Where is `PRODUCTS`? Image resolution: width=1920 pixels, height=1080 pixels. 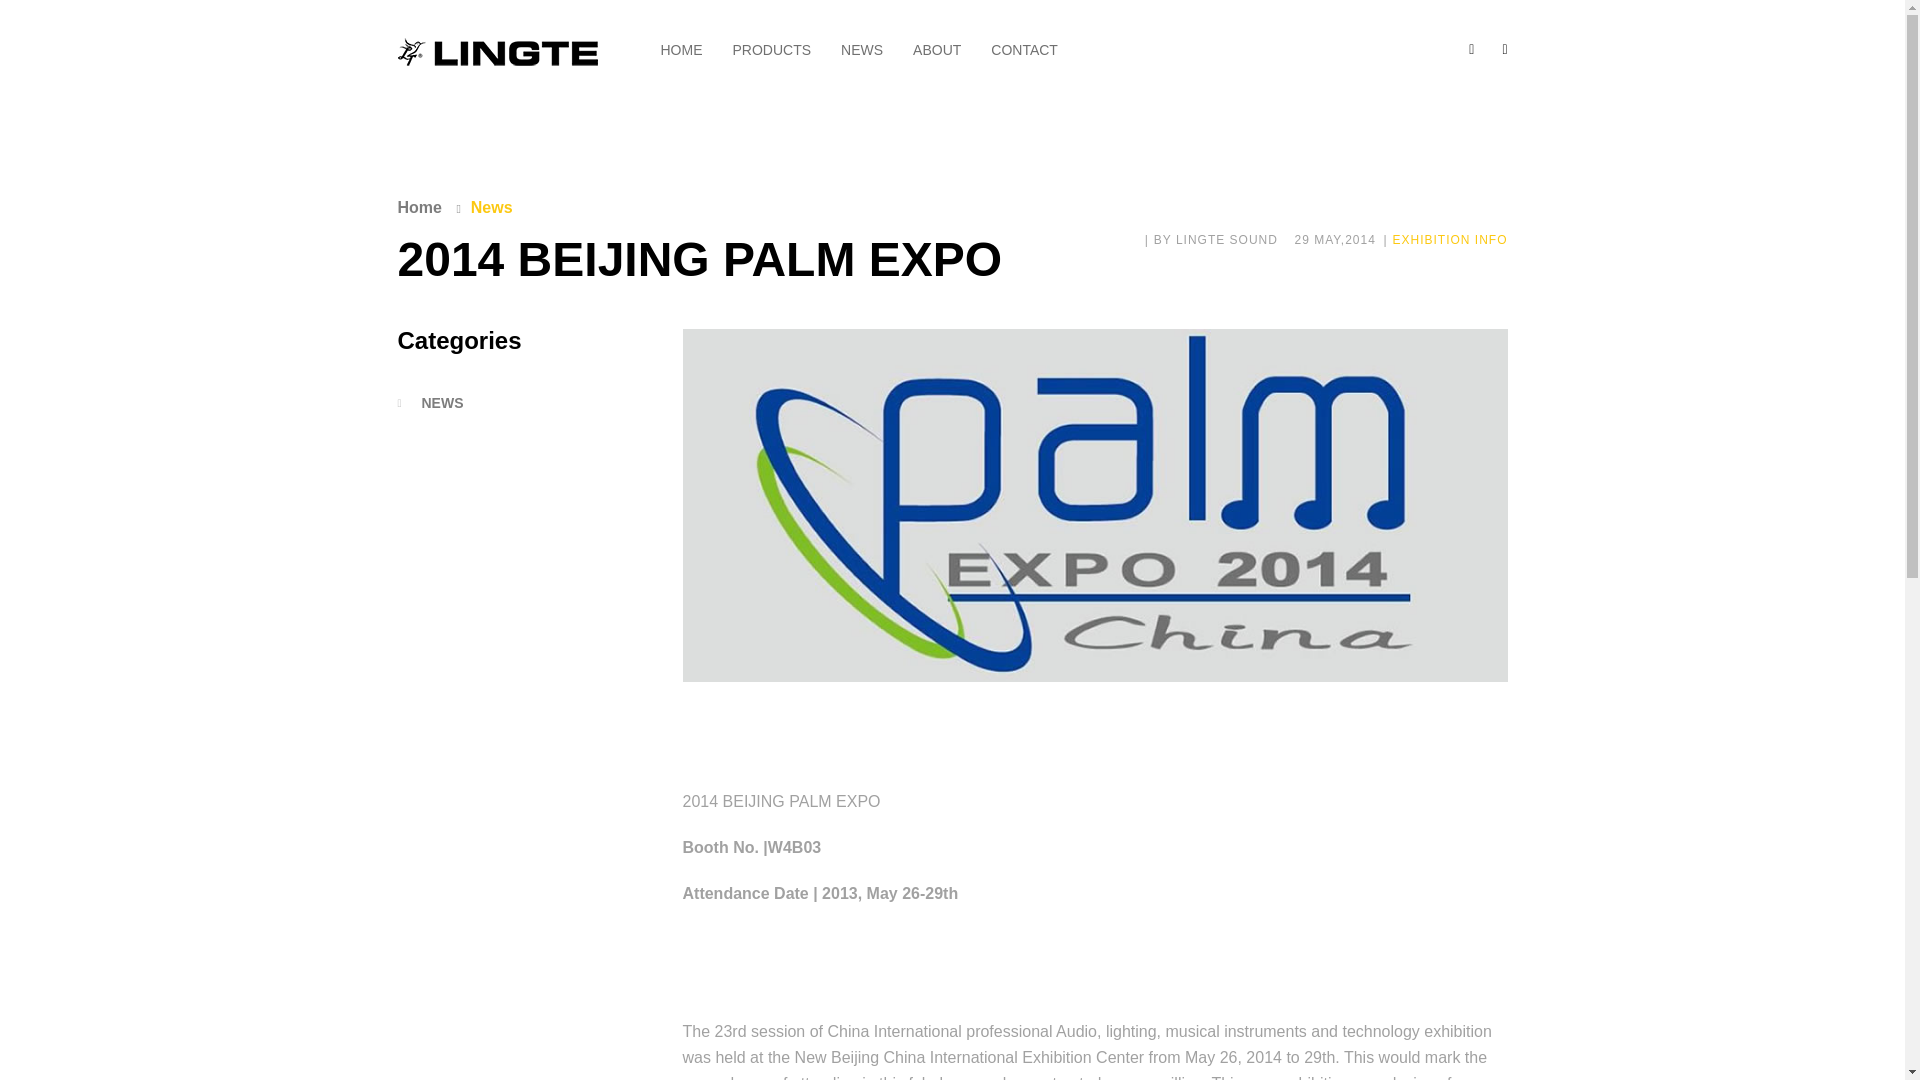 PRODUCTS is located at coordinates (770, 50).